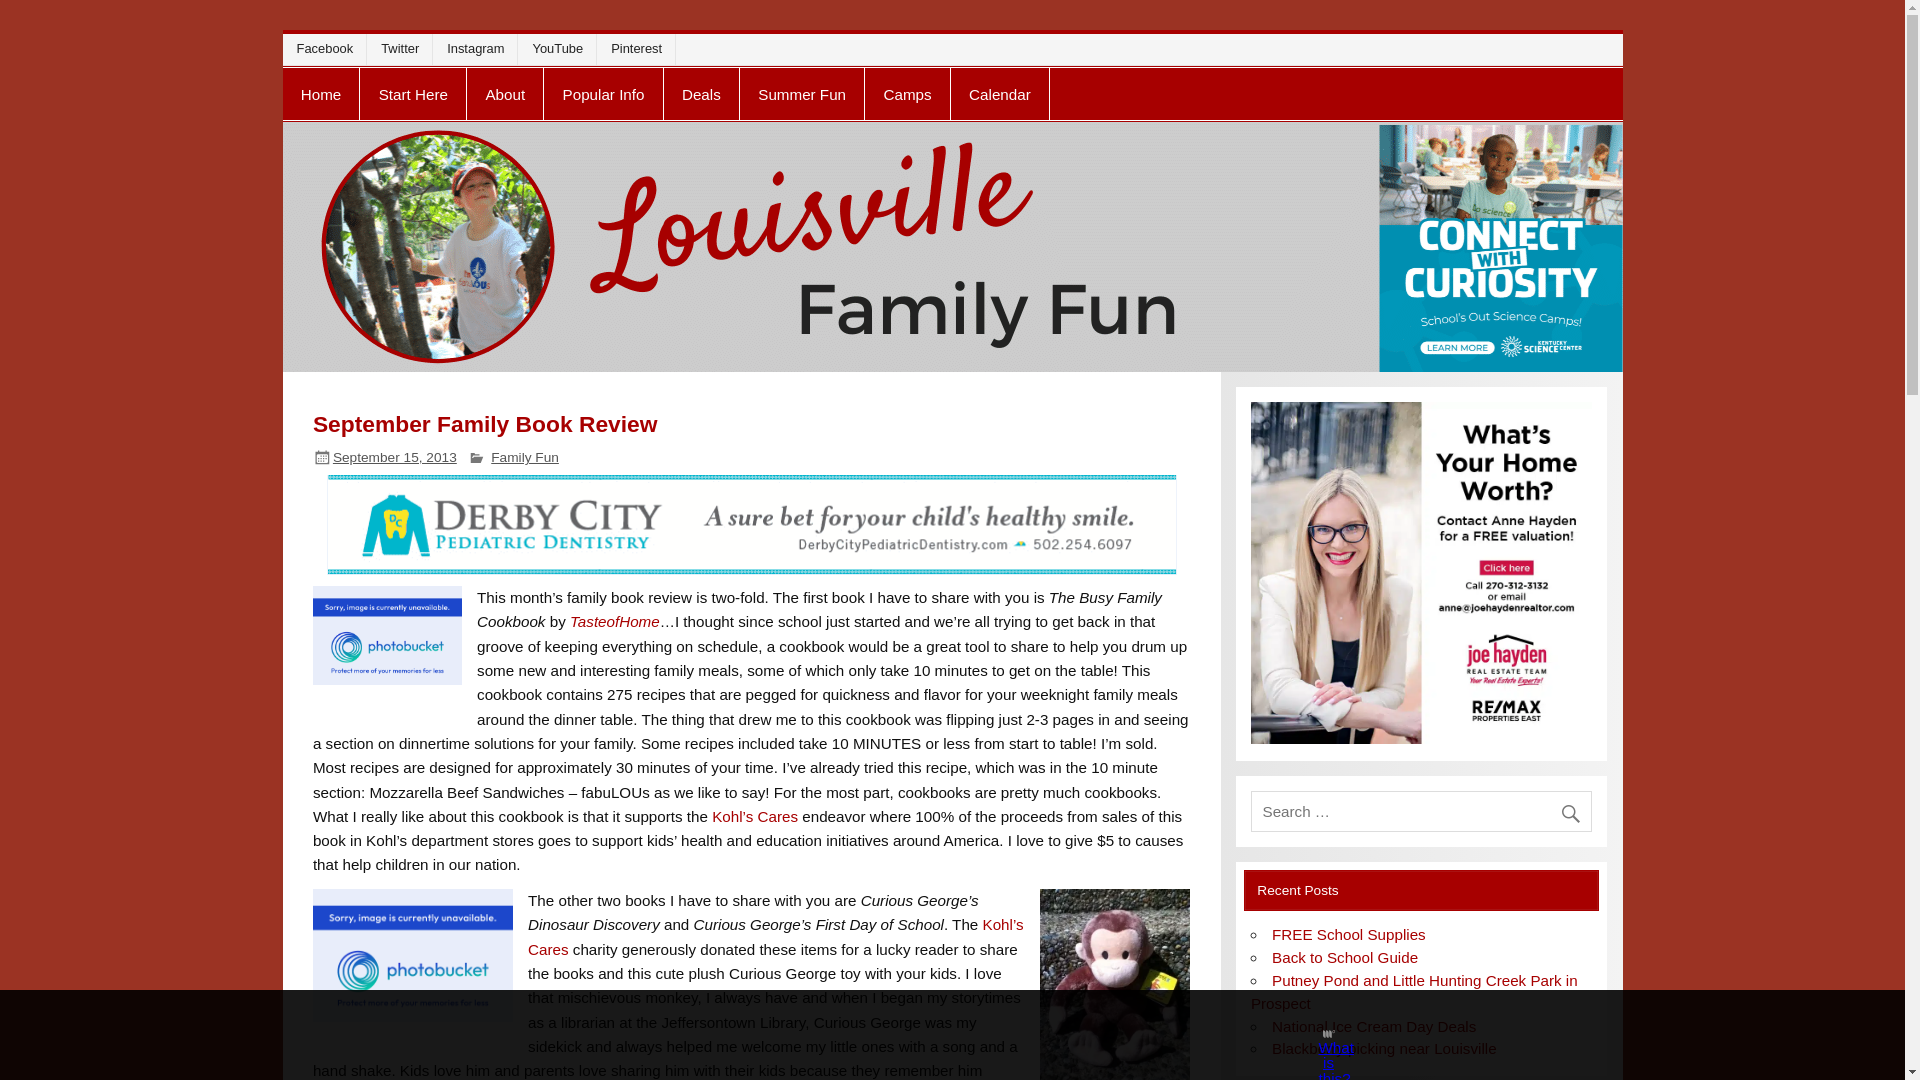  Describe the element at coordinates (908, 94) in the screenshot. I see `Camps` at that location.